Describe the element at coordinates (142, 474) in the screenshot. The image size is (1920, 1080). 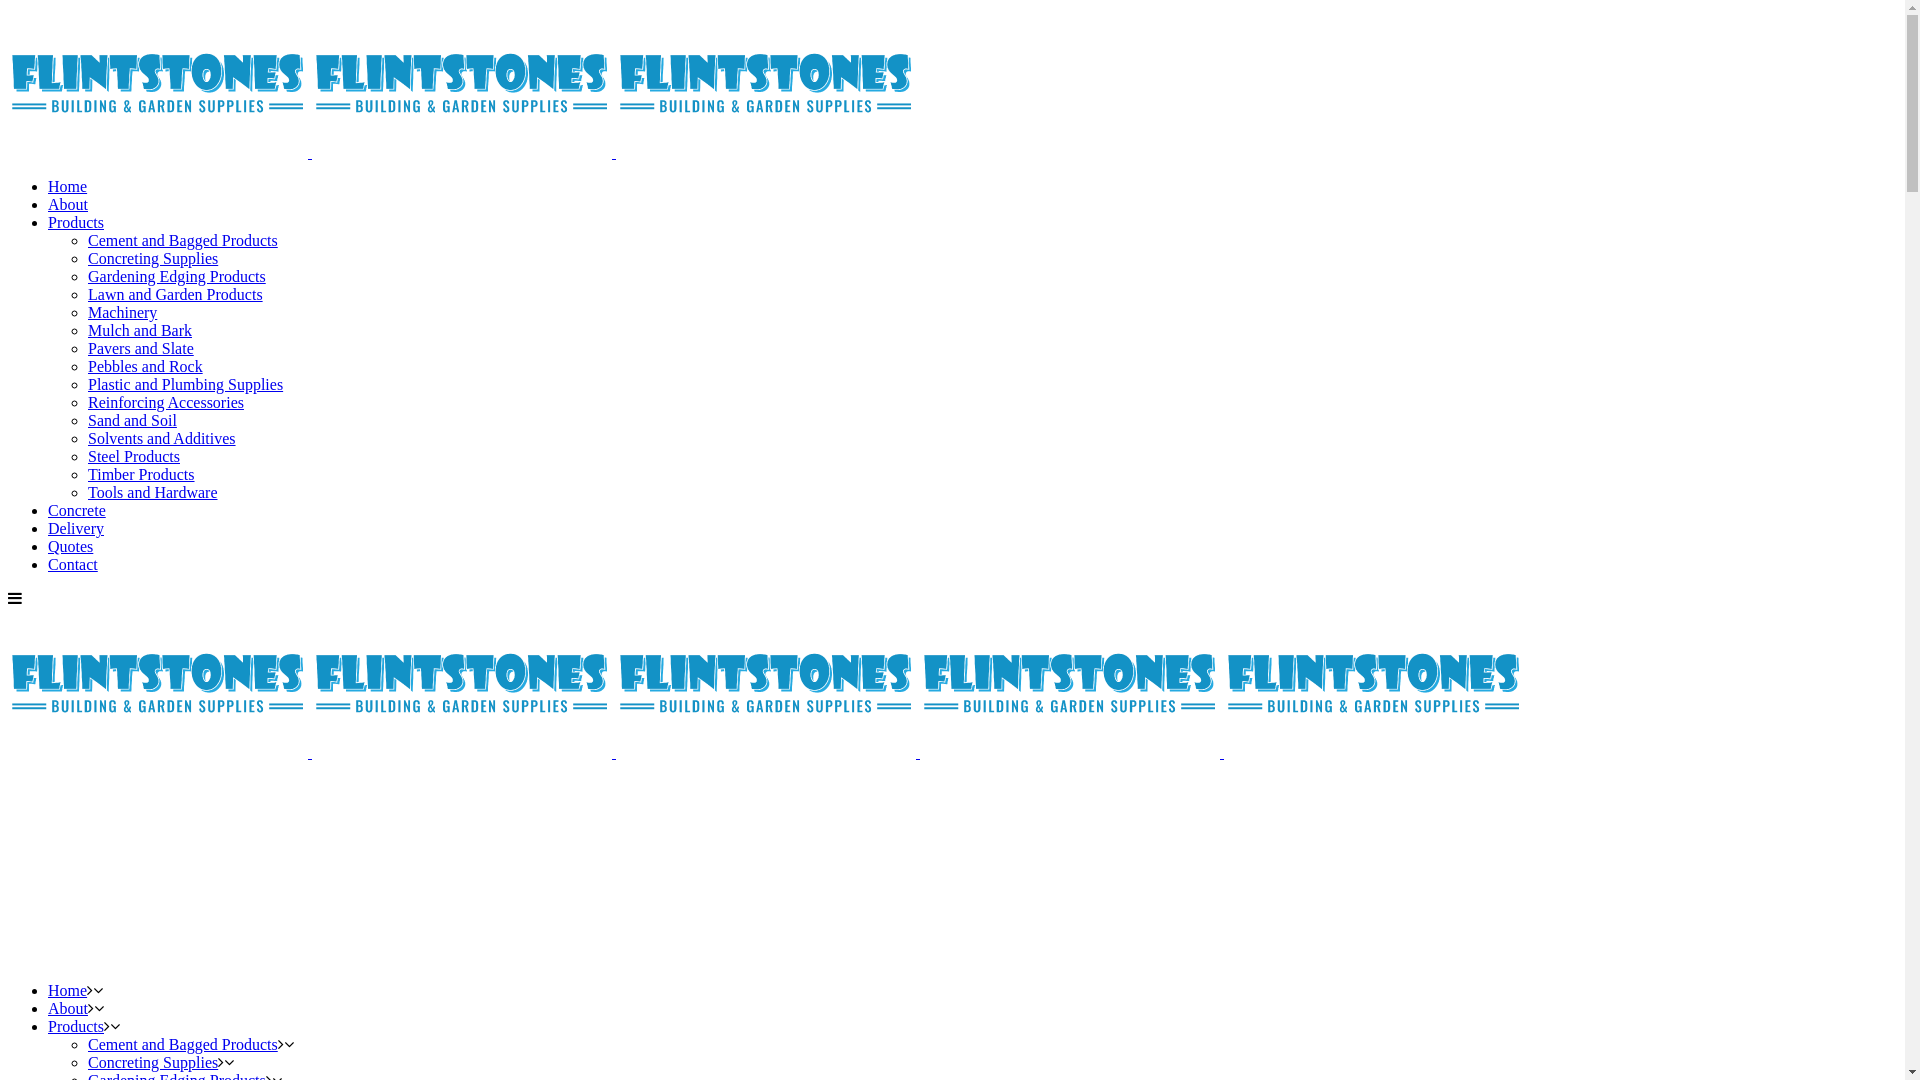
I see `Timber Products` at that location.